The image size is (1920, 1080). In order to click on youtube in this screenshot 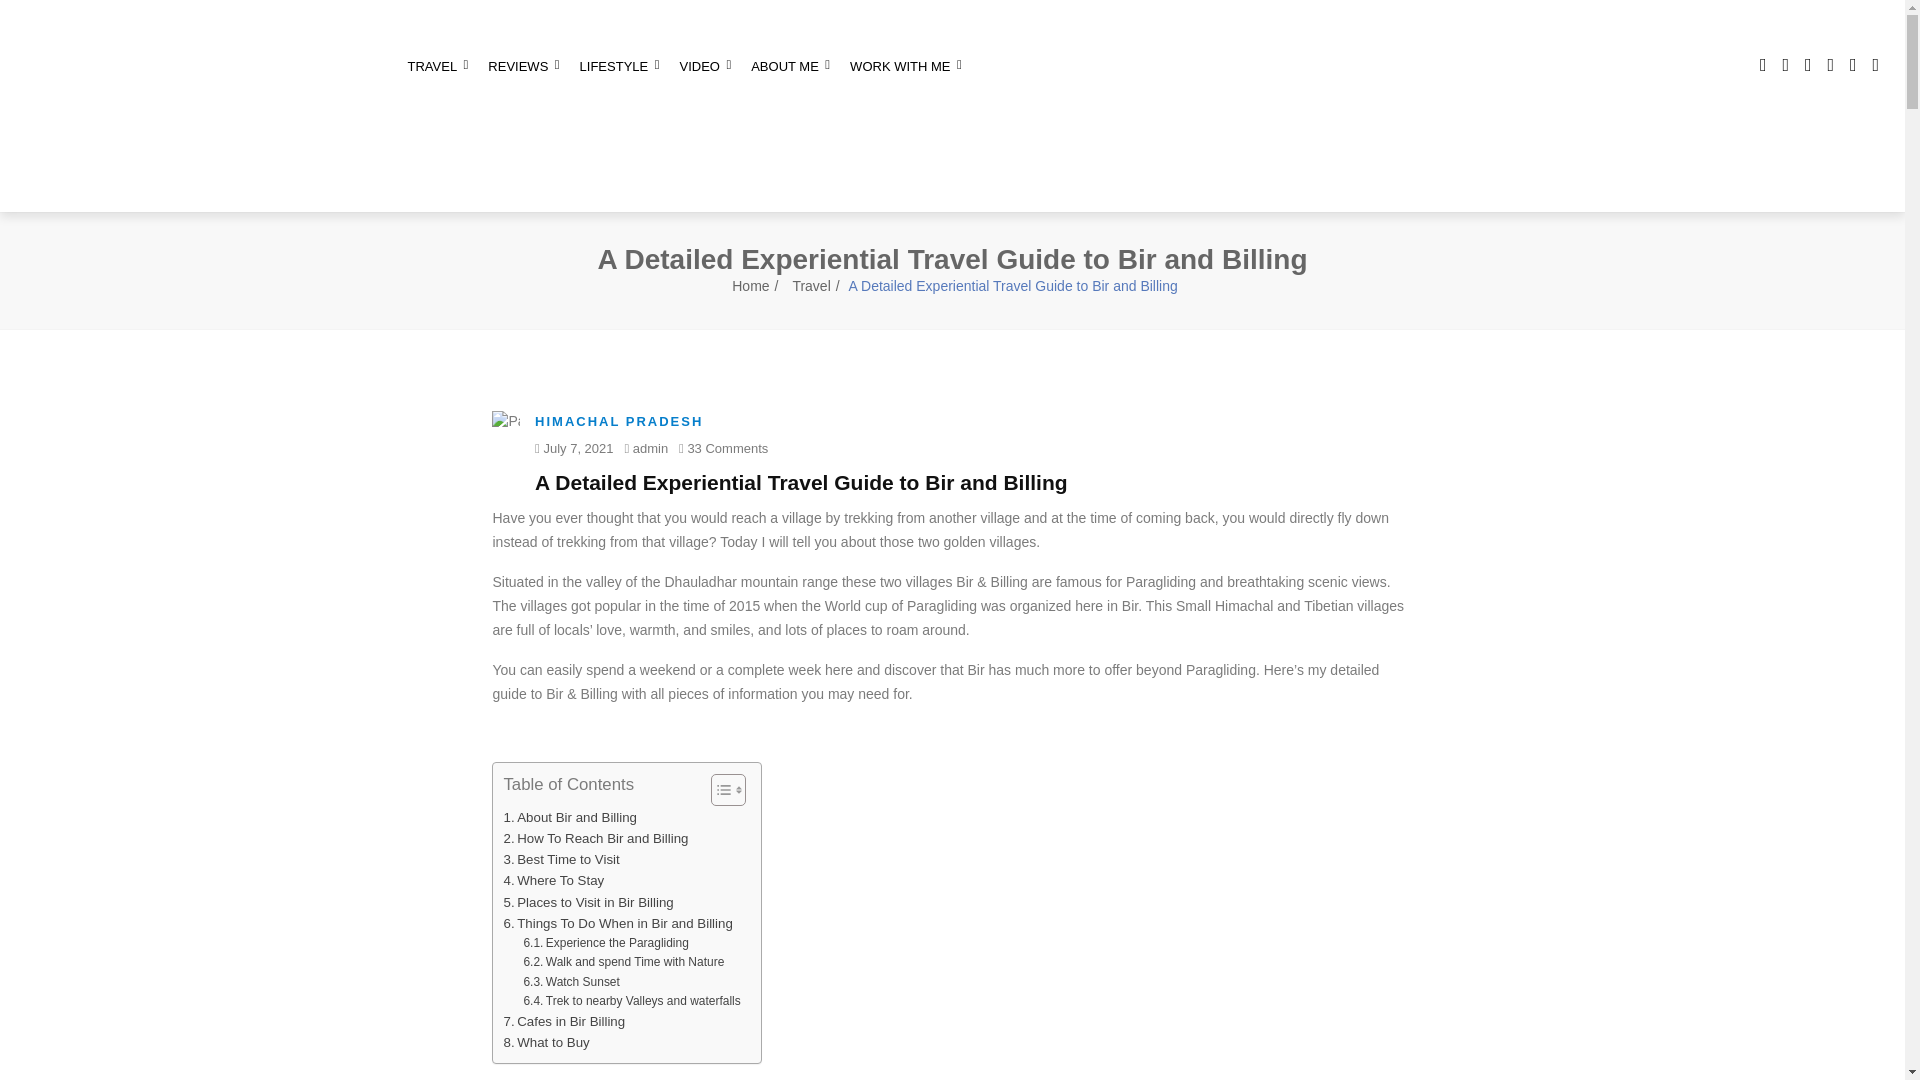, I will do `click(1852, 65)`.